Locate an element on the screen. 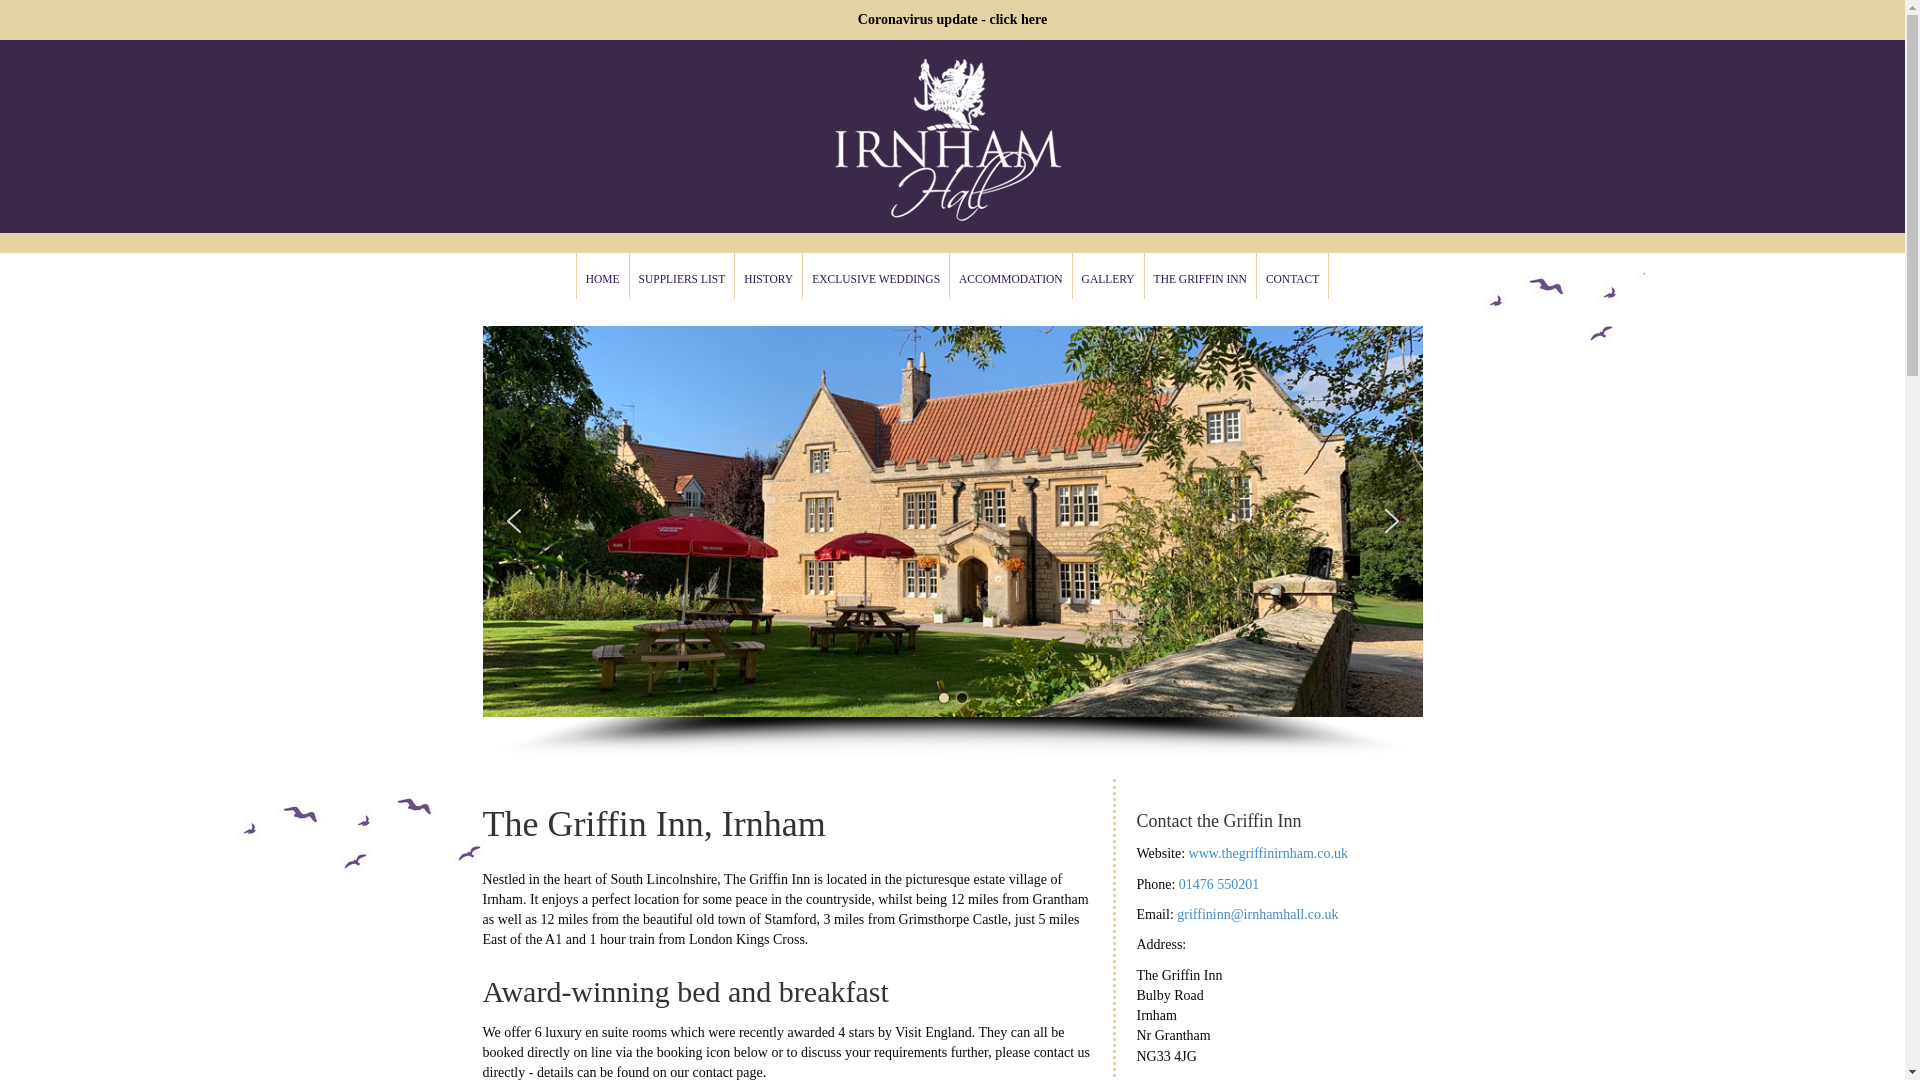 The image size is (1920, 1080). Coronavirus update - click here is located at coordinates (952, 19).